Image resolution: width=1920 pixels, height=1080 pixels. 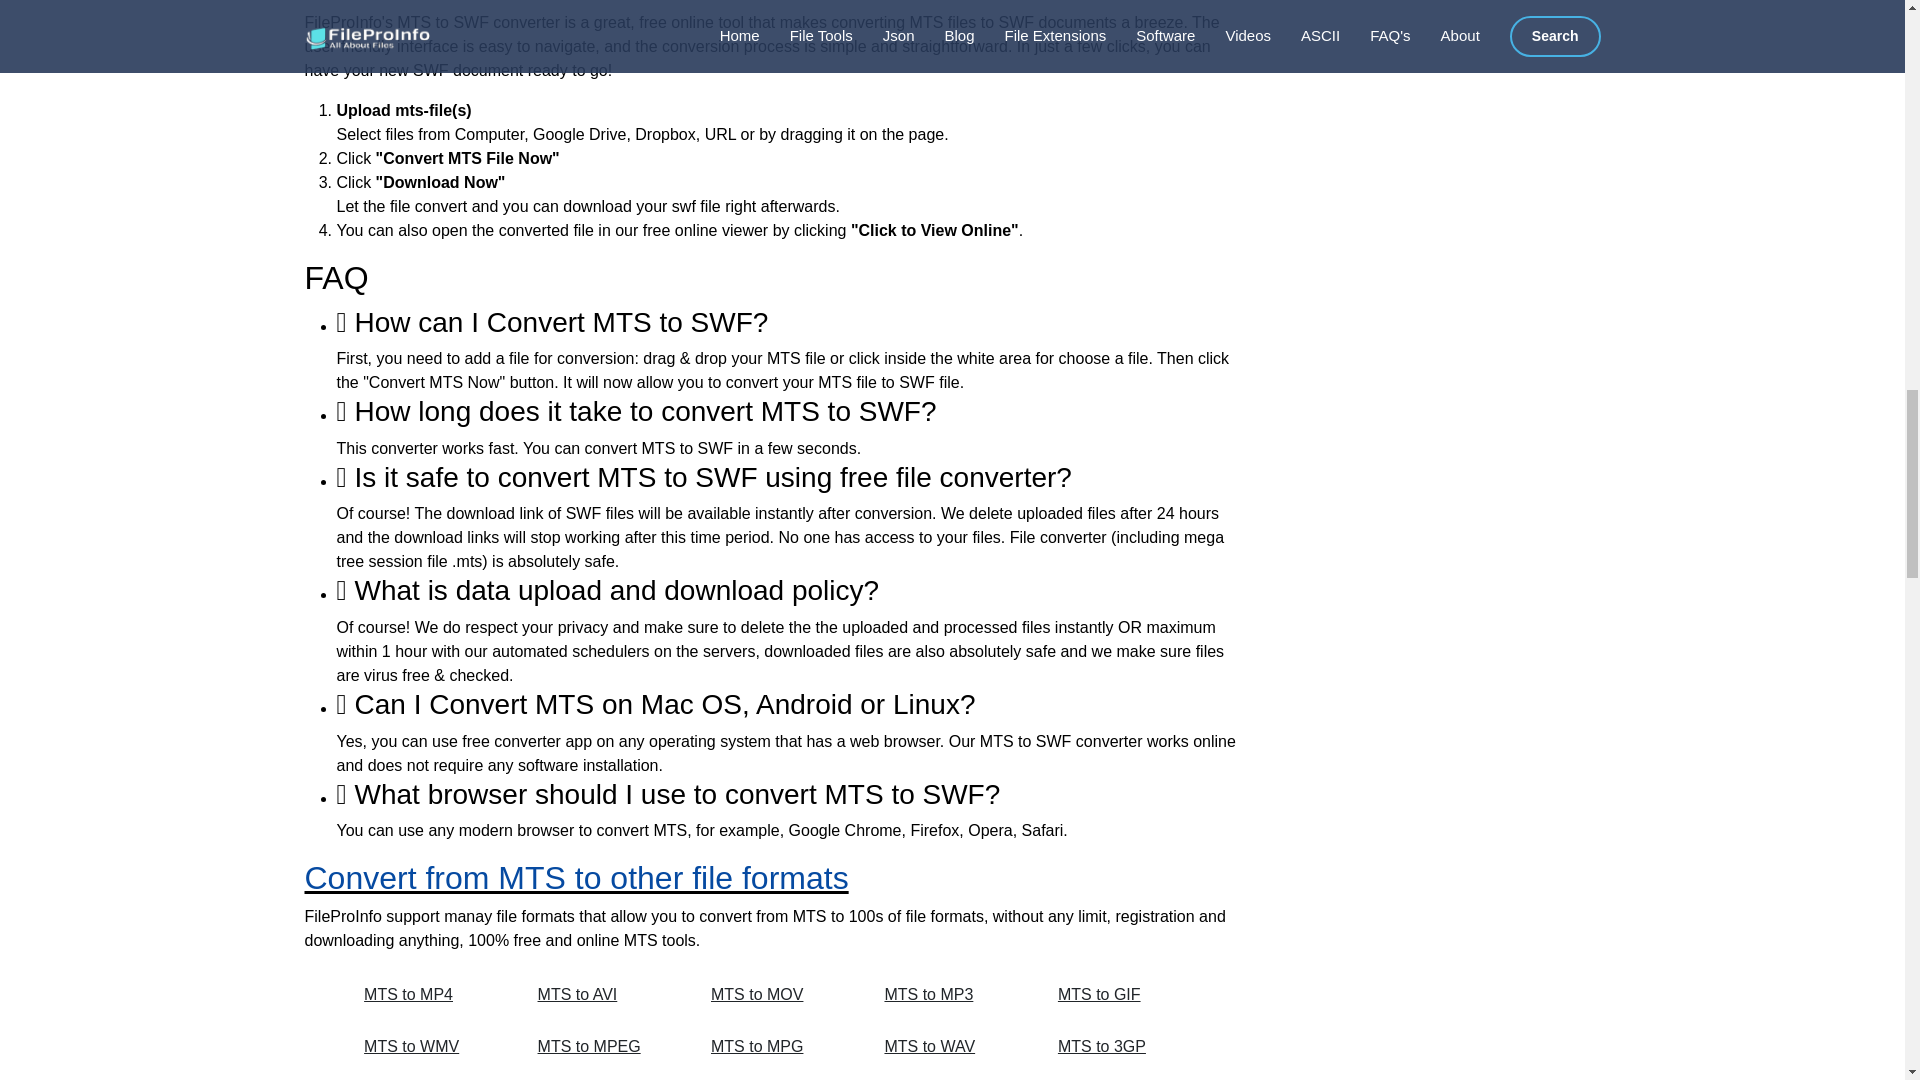 I want to click on MTS to GIF, so click(x=1122, y=995).